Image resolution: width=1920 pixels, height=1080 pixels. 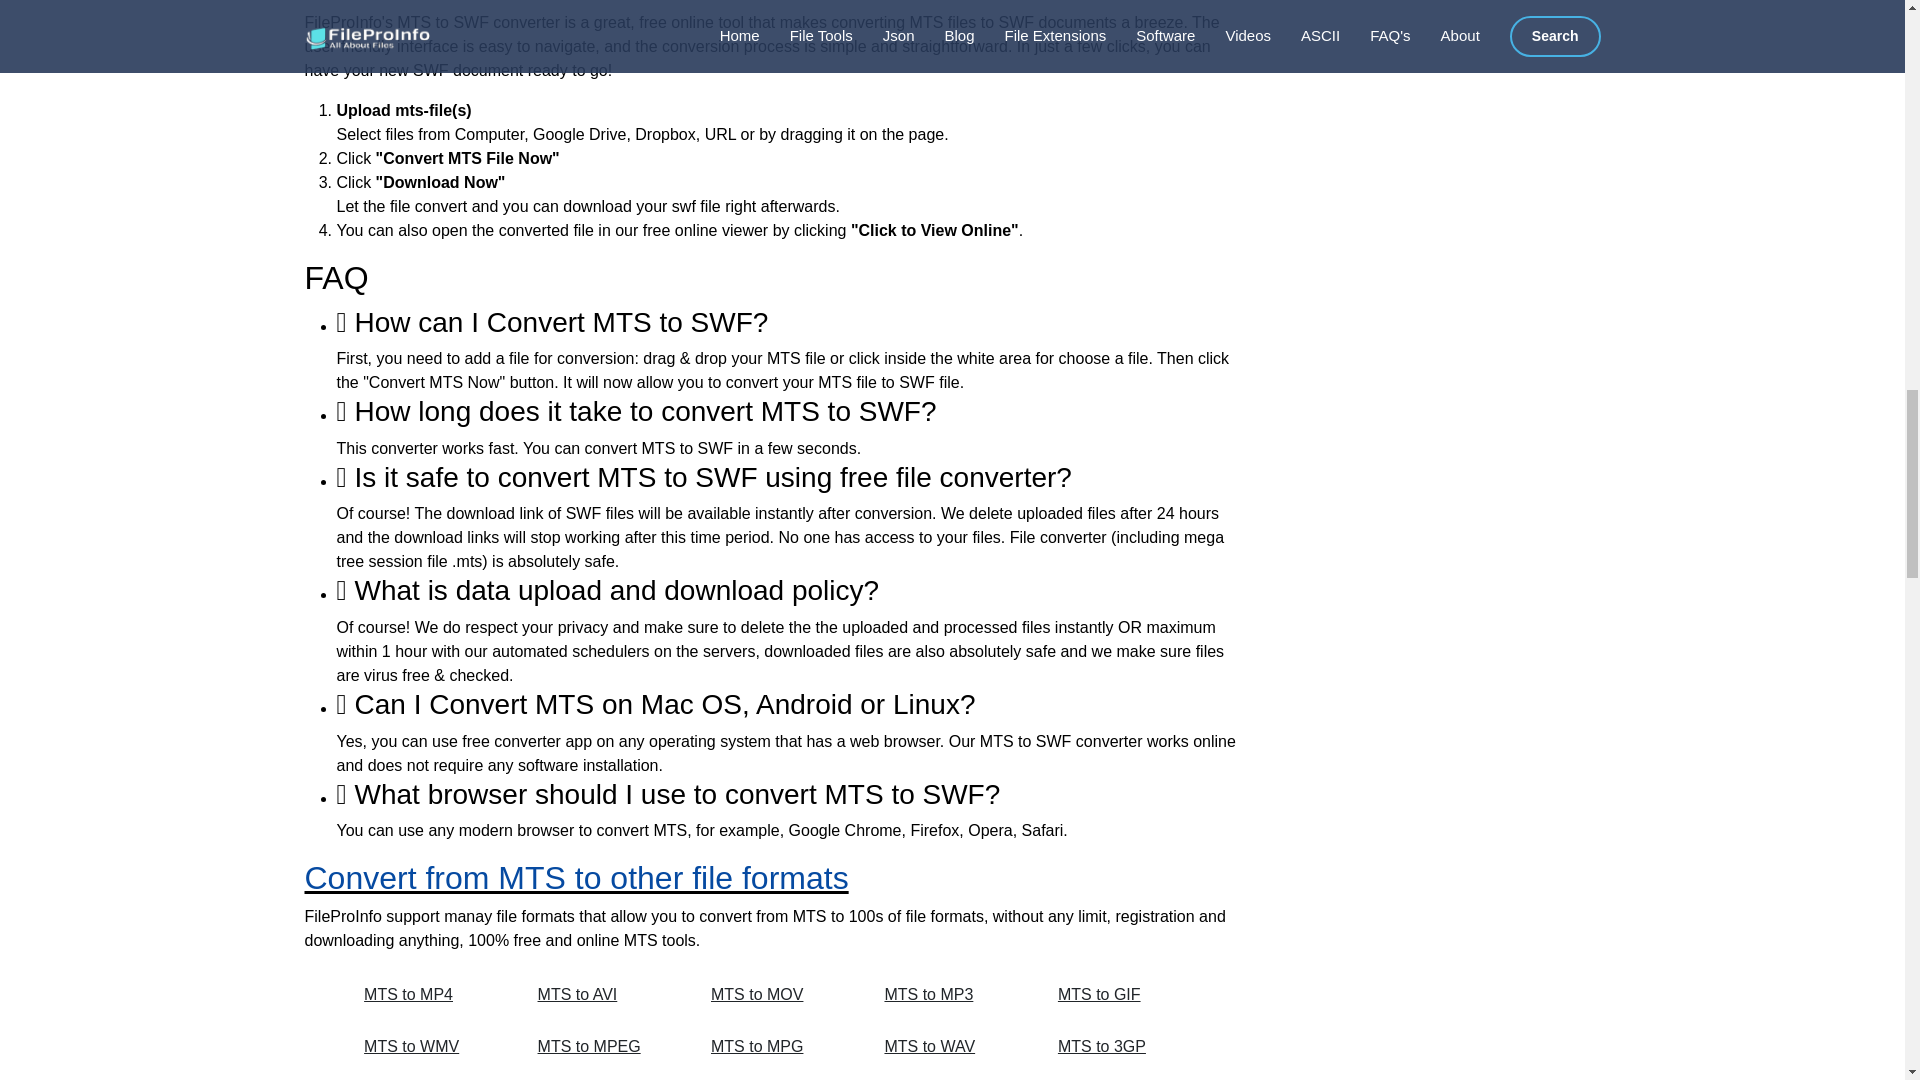 I want to click on MTS to GIF, so click(x=1122, y=995).